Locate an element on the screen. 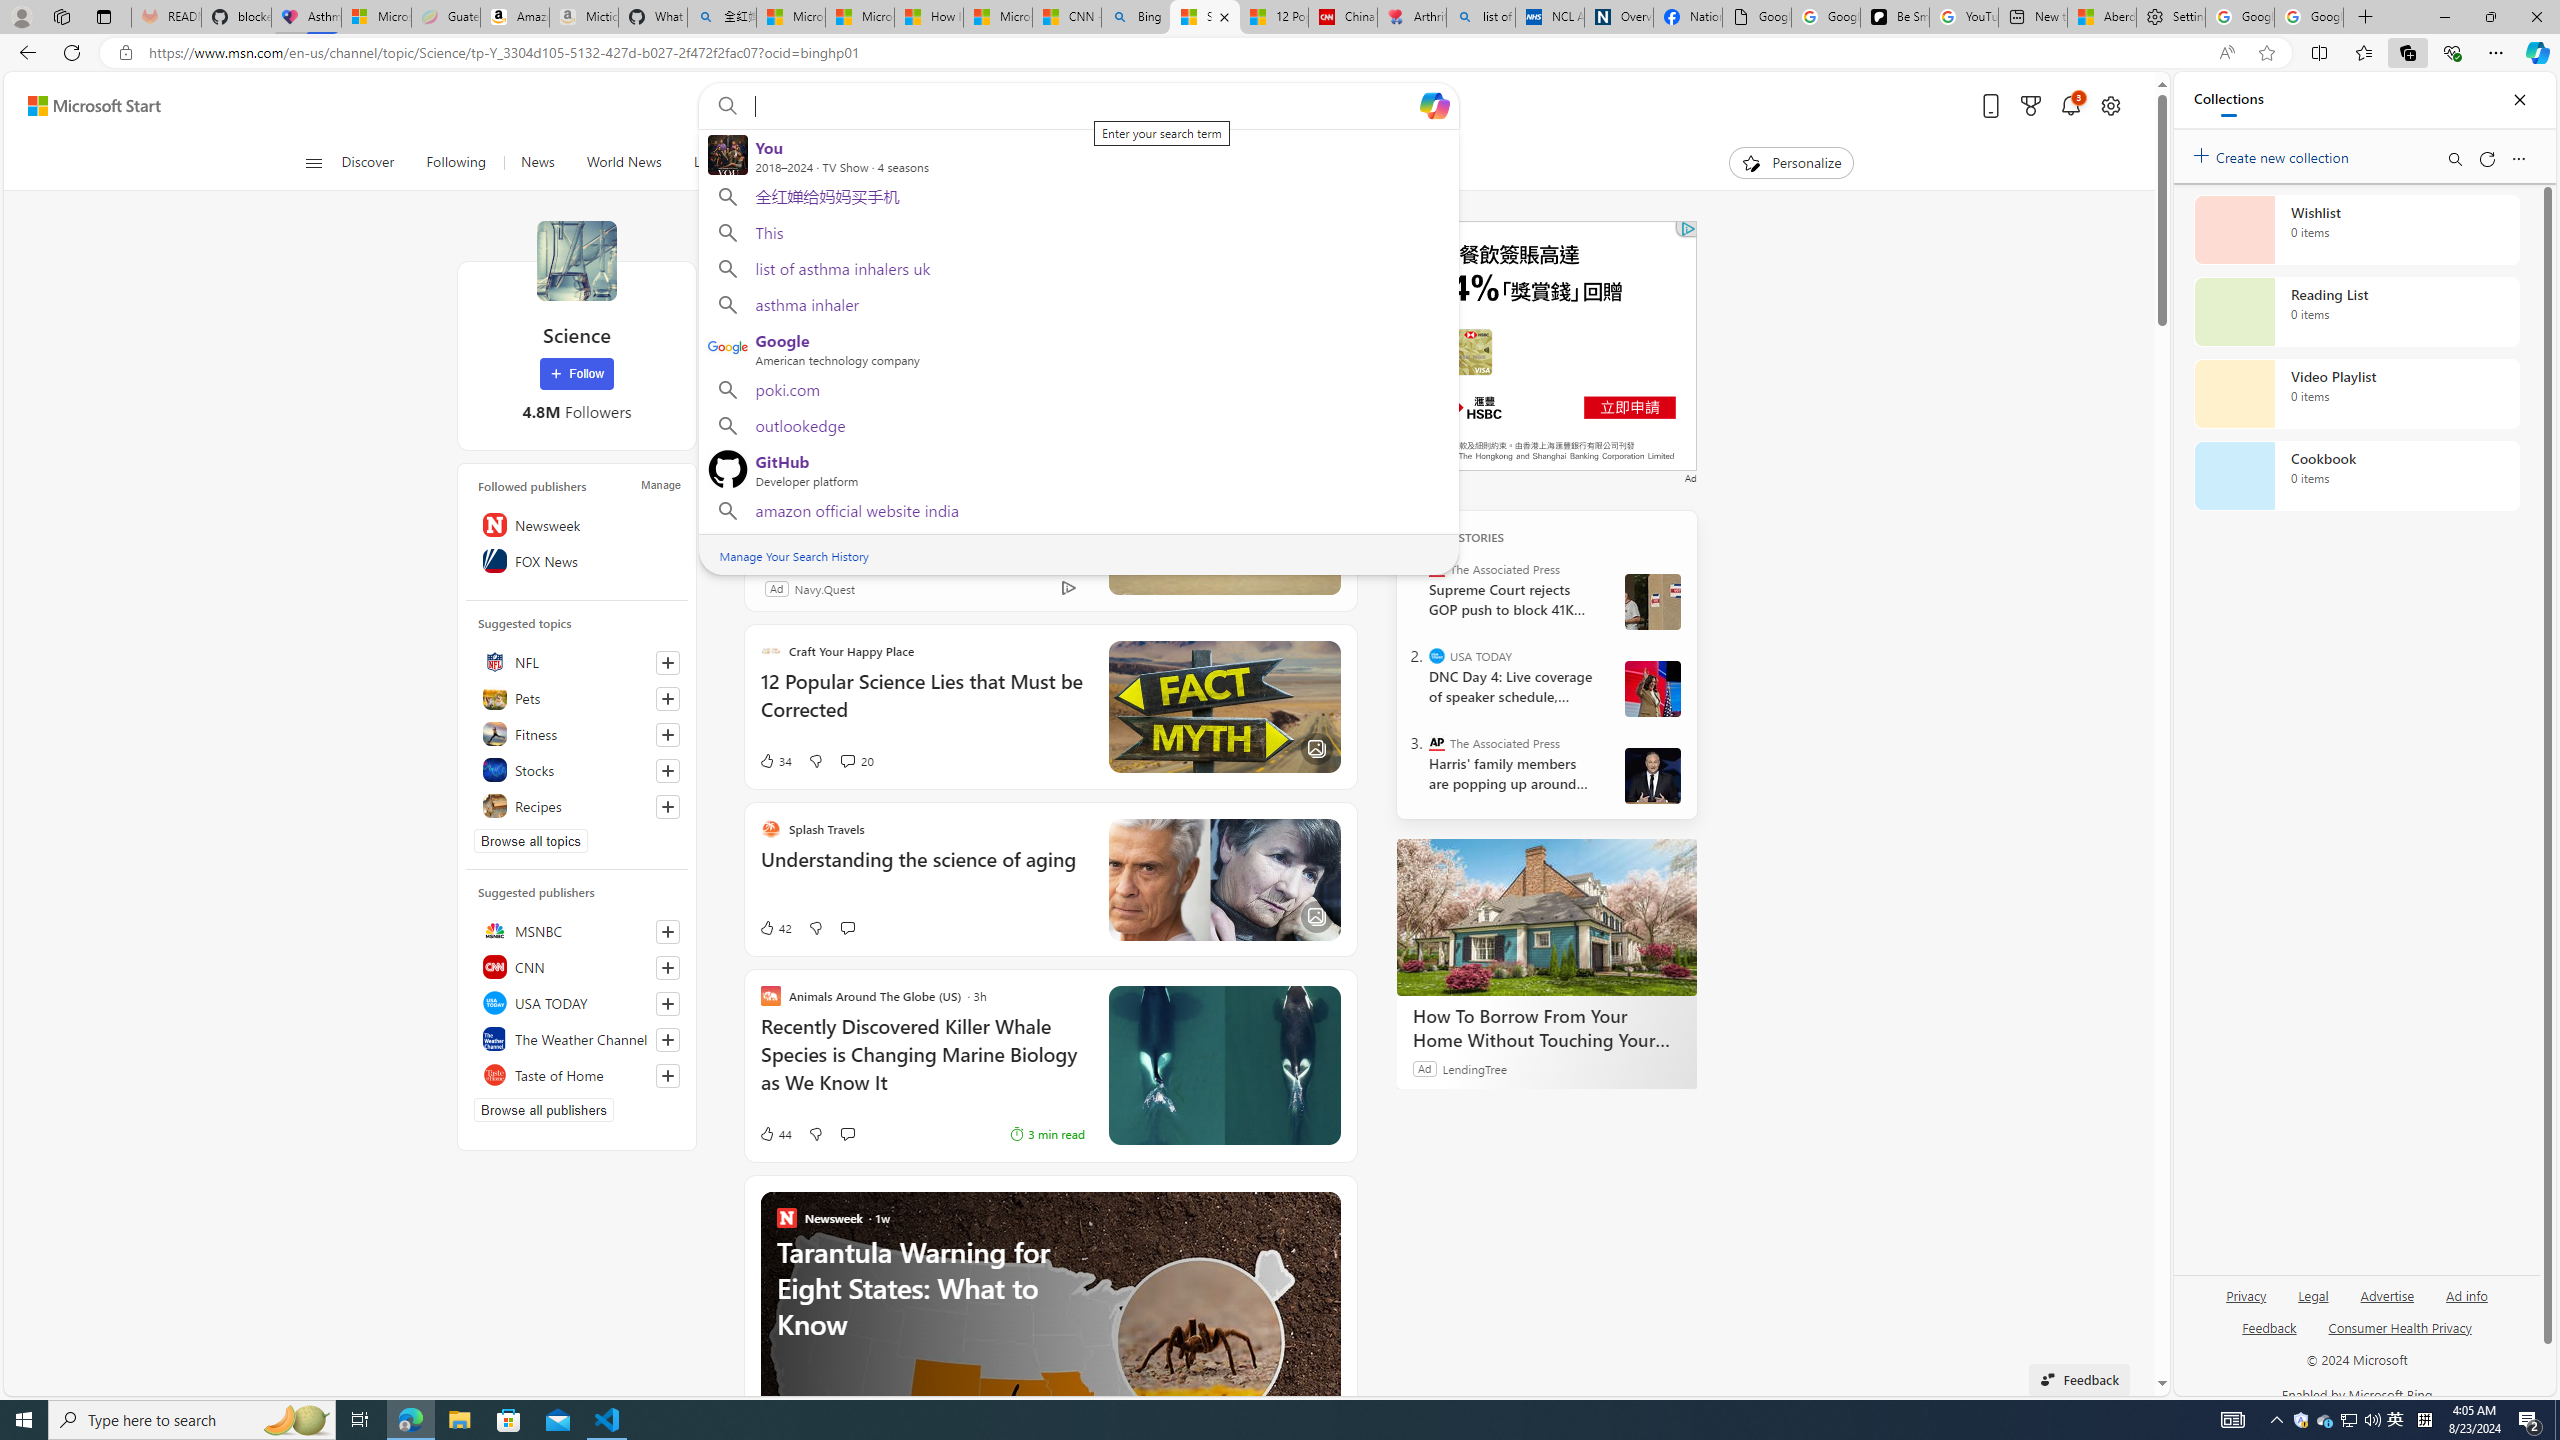  Feedback is located at coordinates (2270, 1336).